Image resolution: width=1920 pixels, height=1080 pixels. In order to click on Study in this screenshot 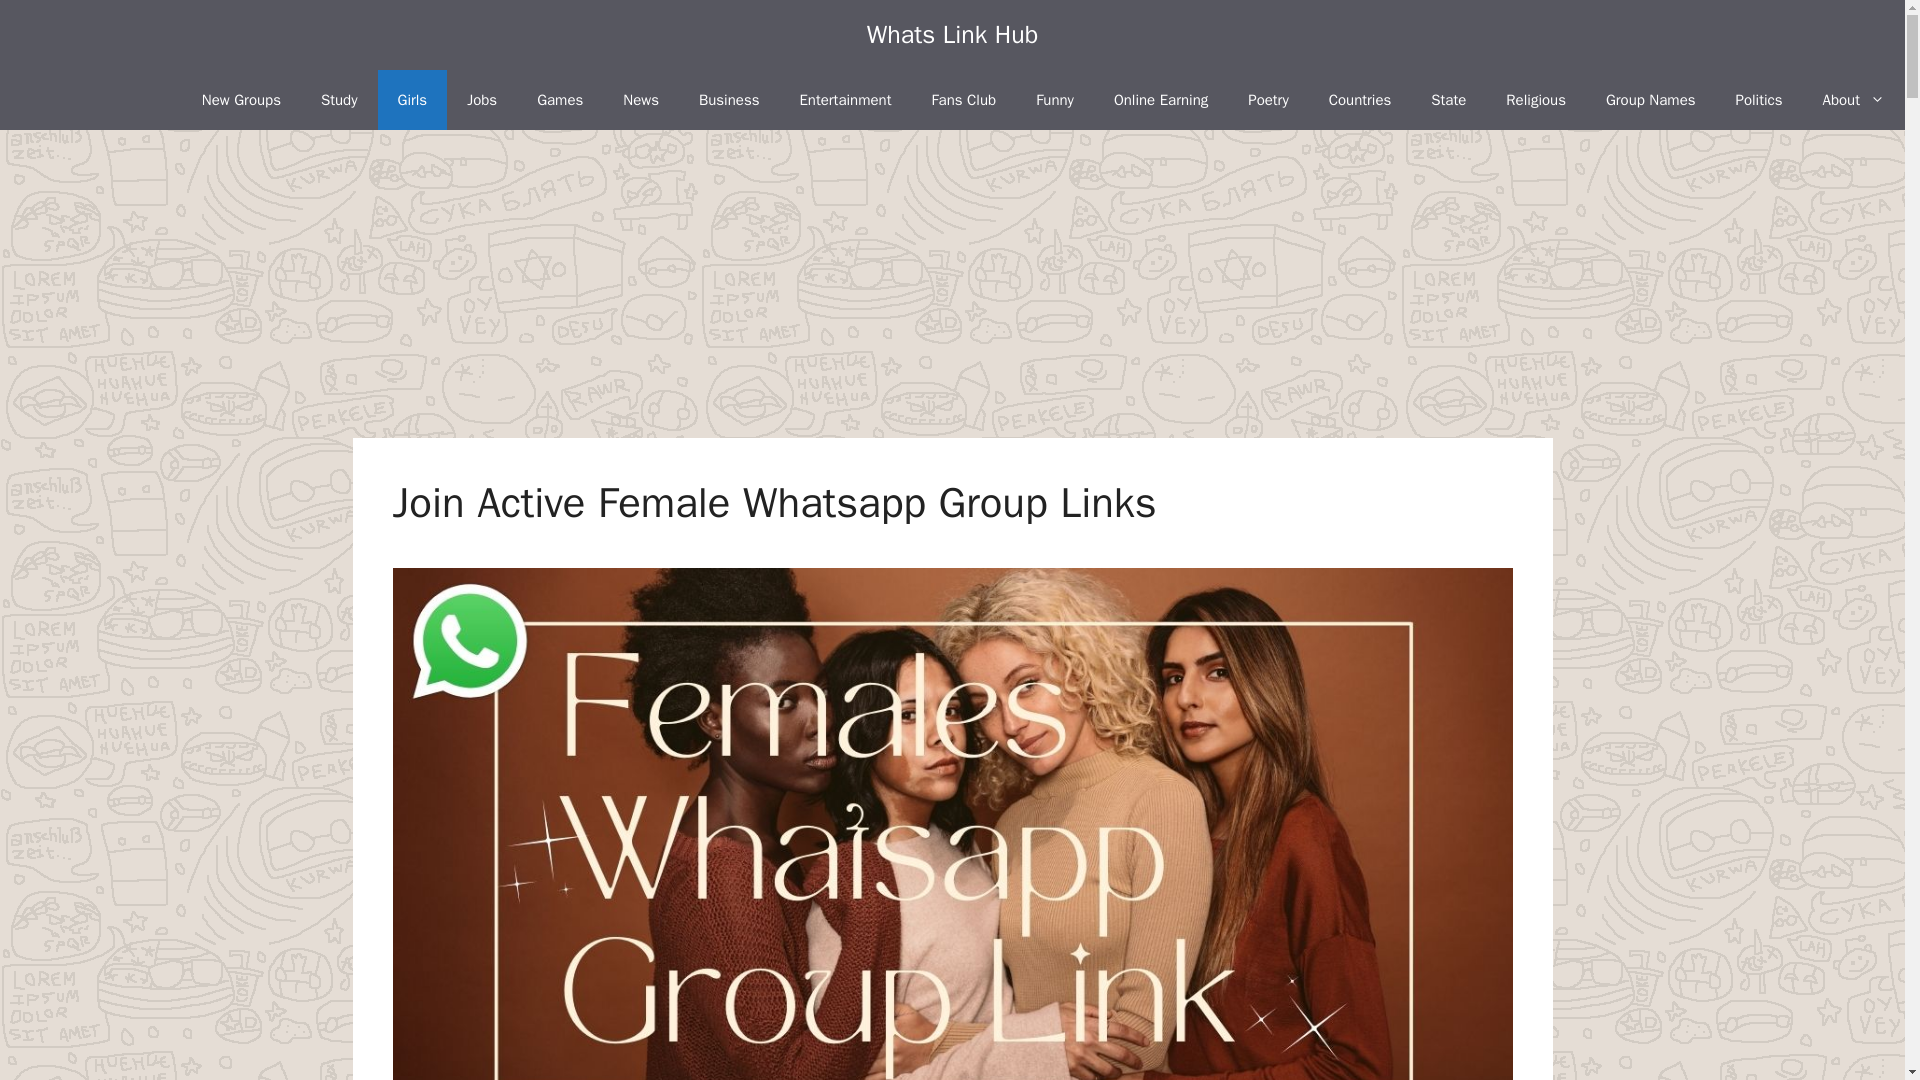, I will do `click(340, 100)`.